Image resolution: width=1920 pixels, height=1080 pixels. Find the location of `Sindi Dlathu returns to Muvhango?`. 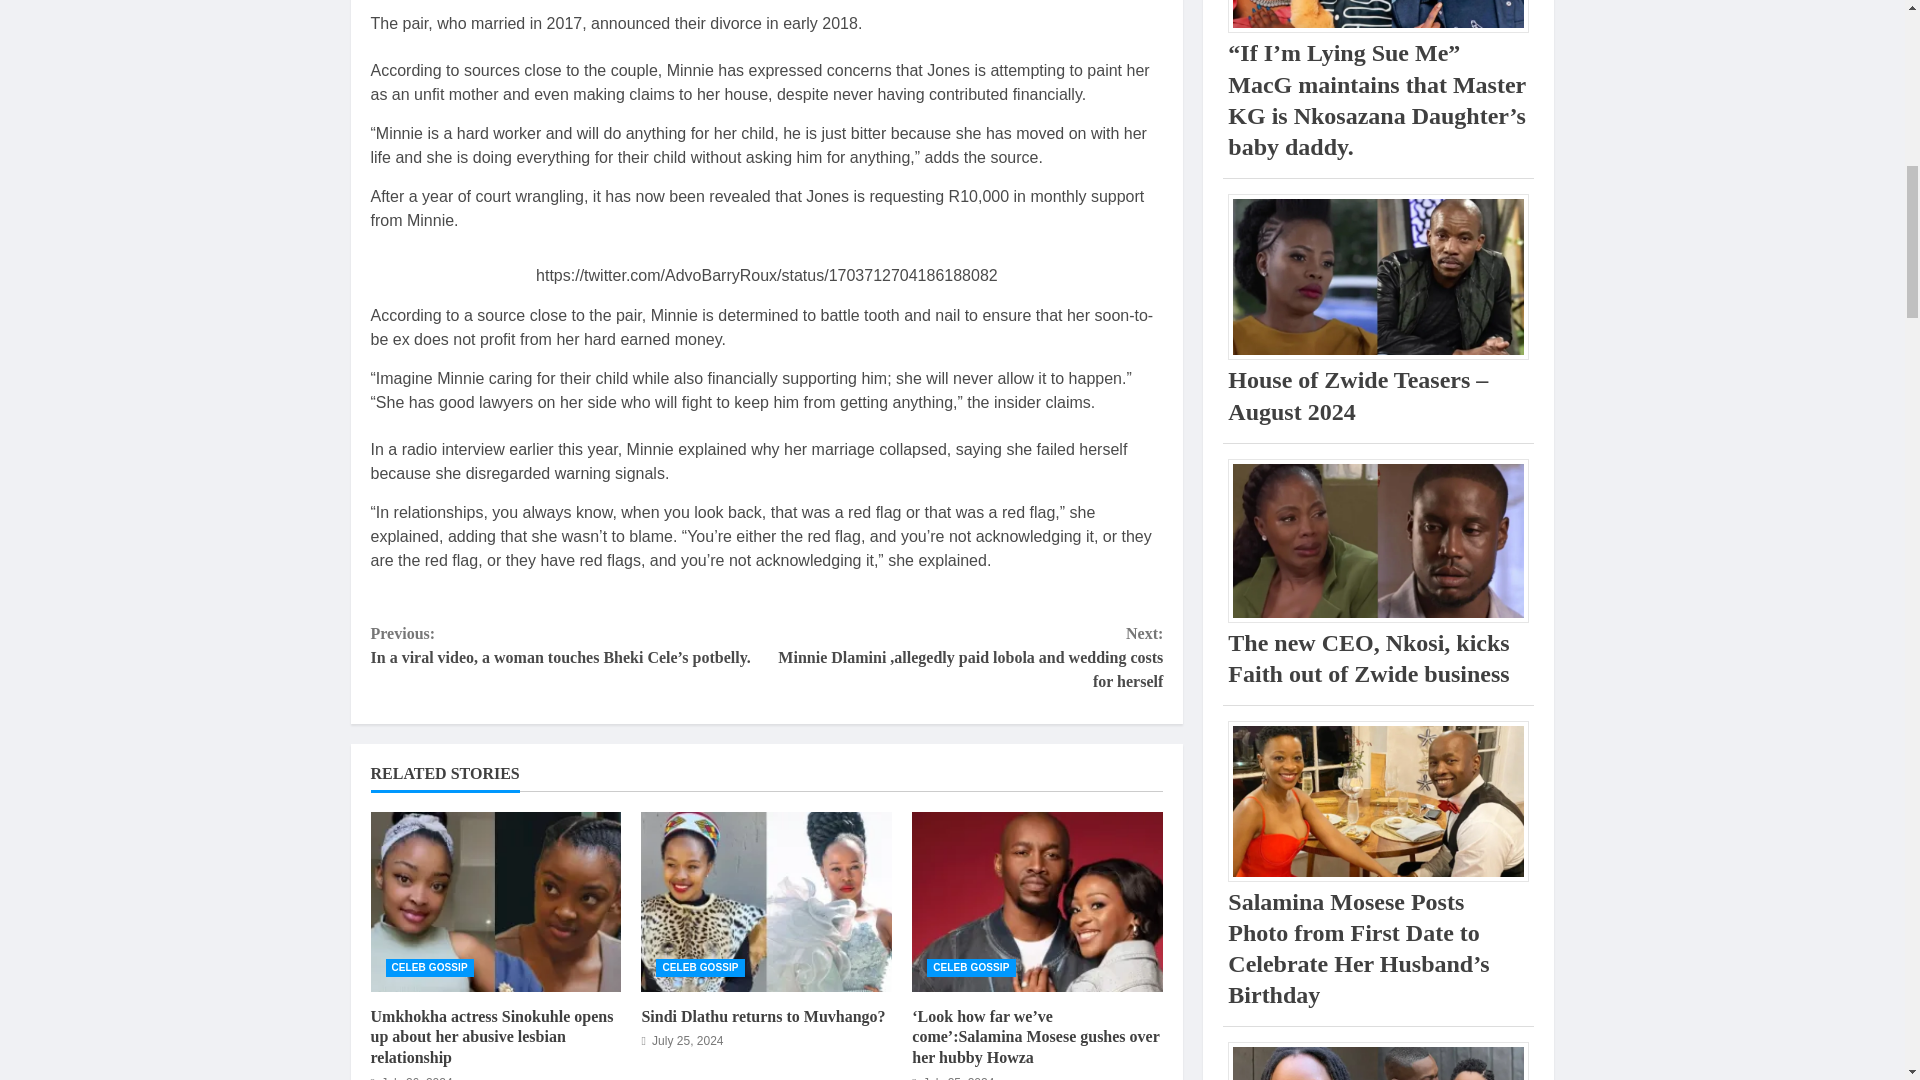

Sindi Dlathu returns to Muvhango? is located at coordinates (763, 1016).